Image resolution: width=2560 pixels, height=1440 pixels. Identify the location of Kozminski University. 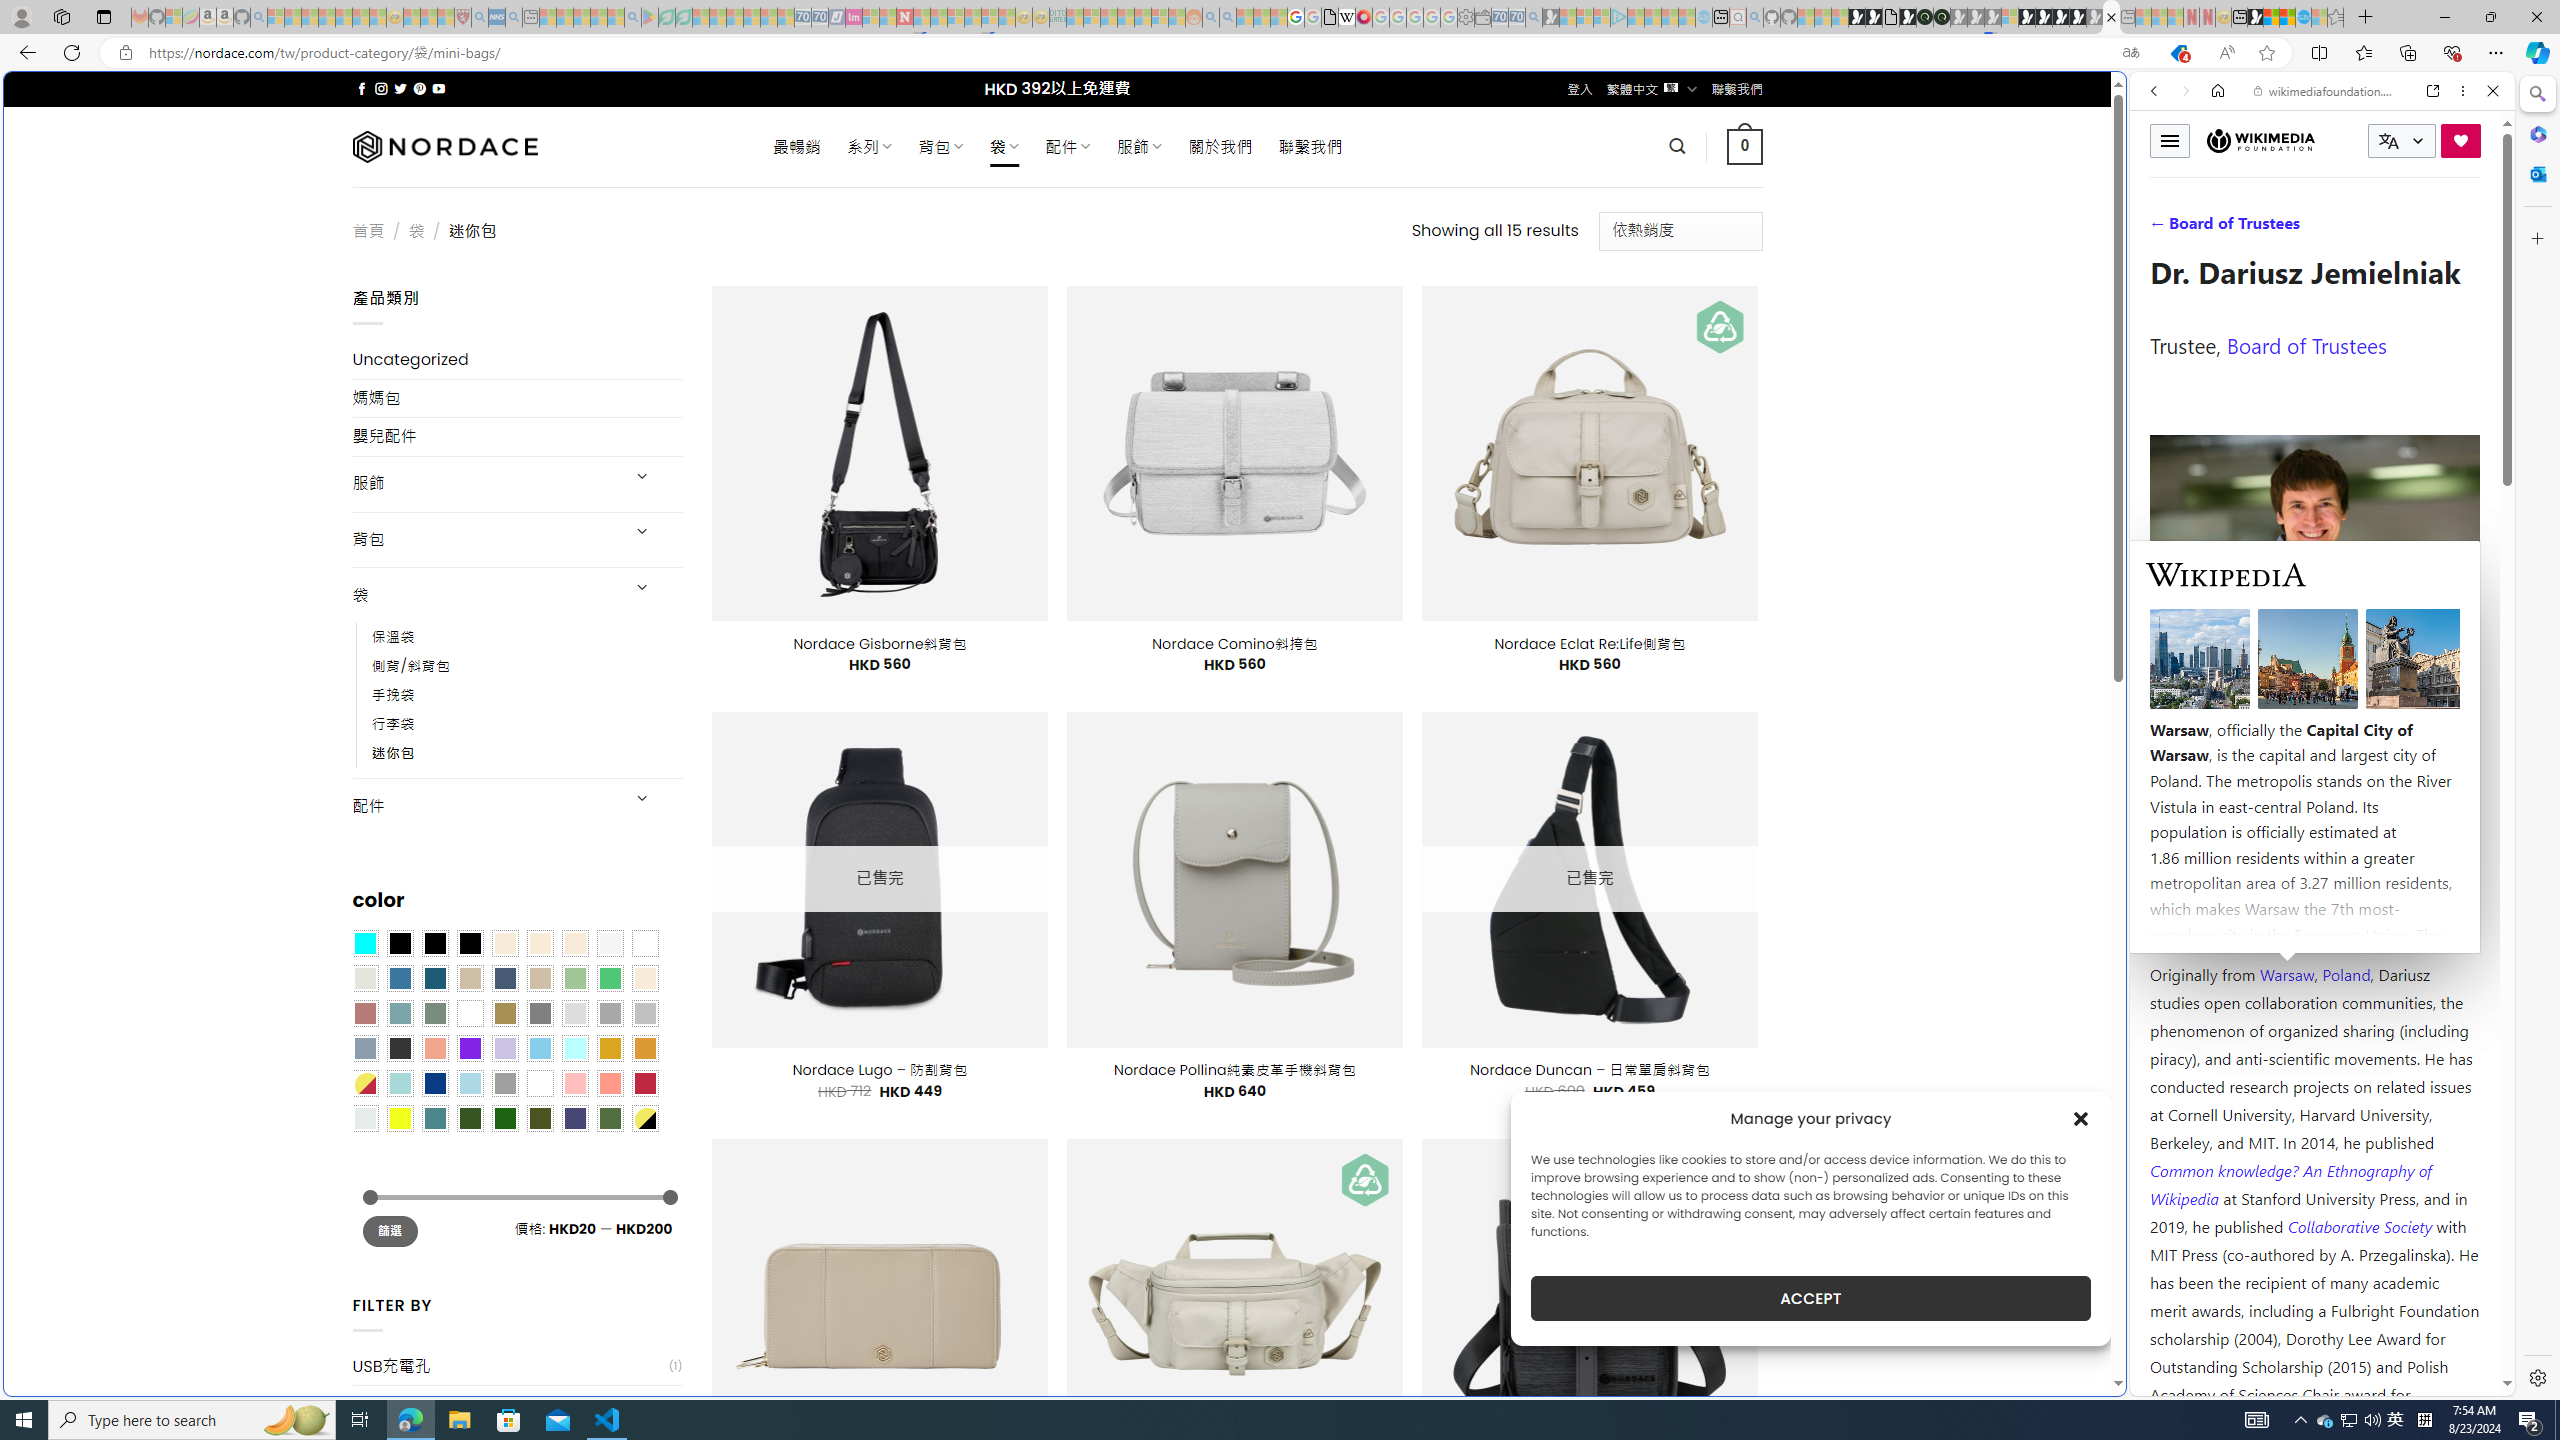
(2314, 855).